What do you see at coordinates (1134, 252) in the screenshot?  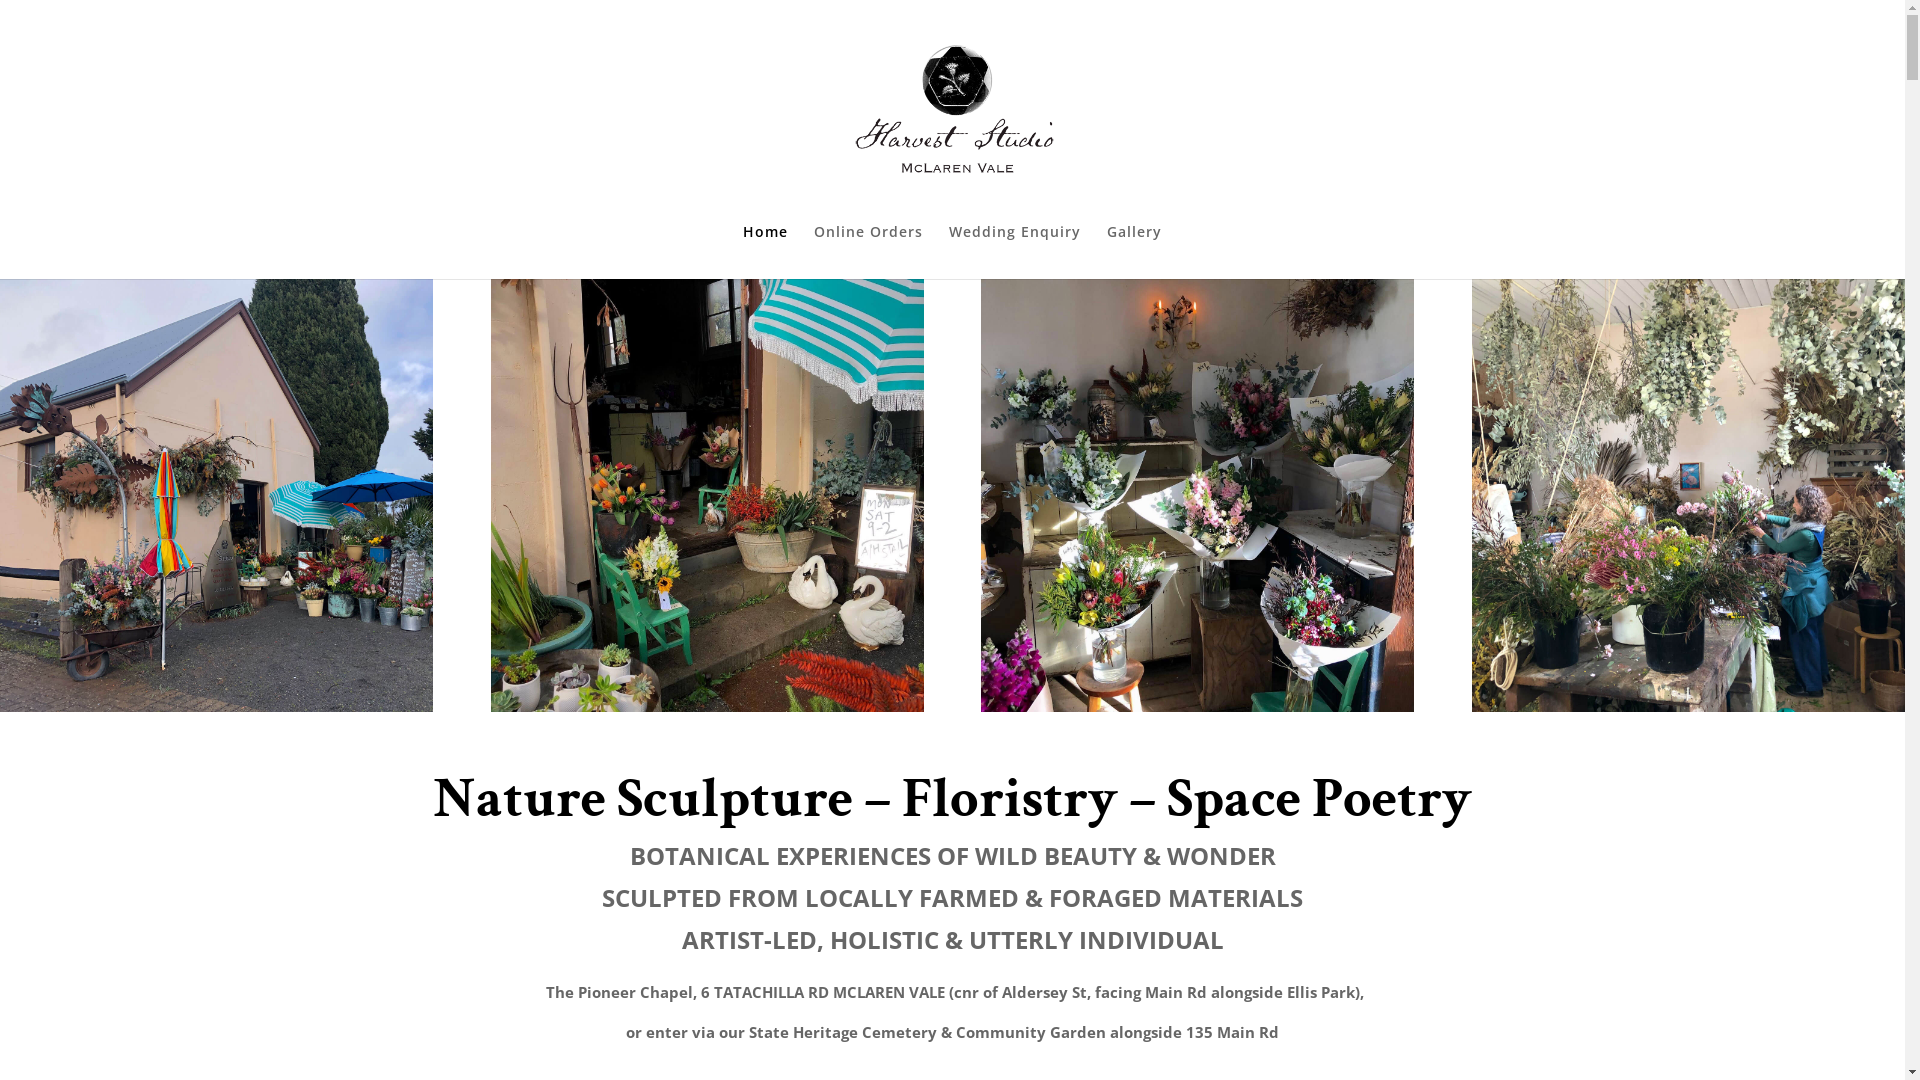 I see `Gallery` at bounding box center [1134, 252].